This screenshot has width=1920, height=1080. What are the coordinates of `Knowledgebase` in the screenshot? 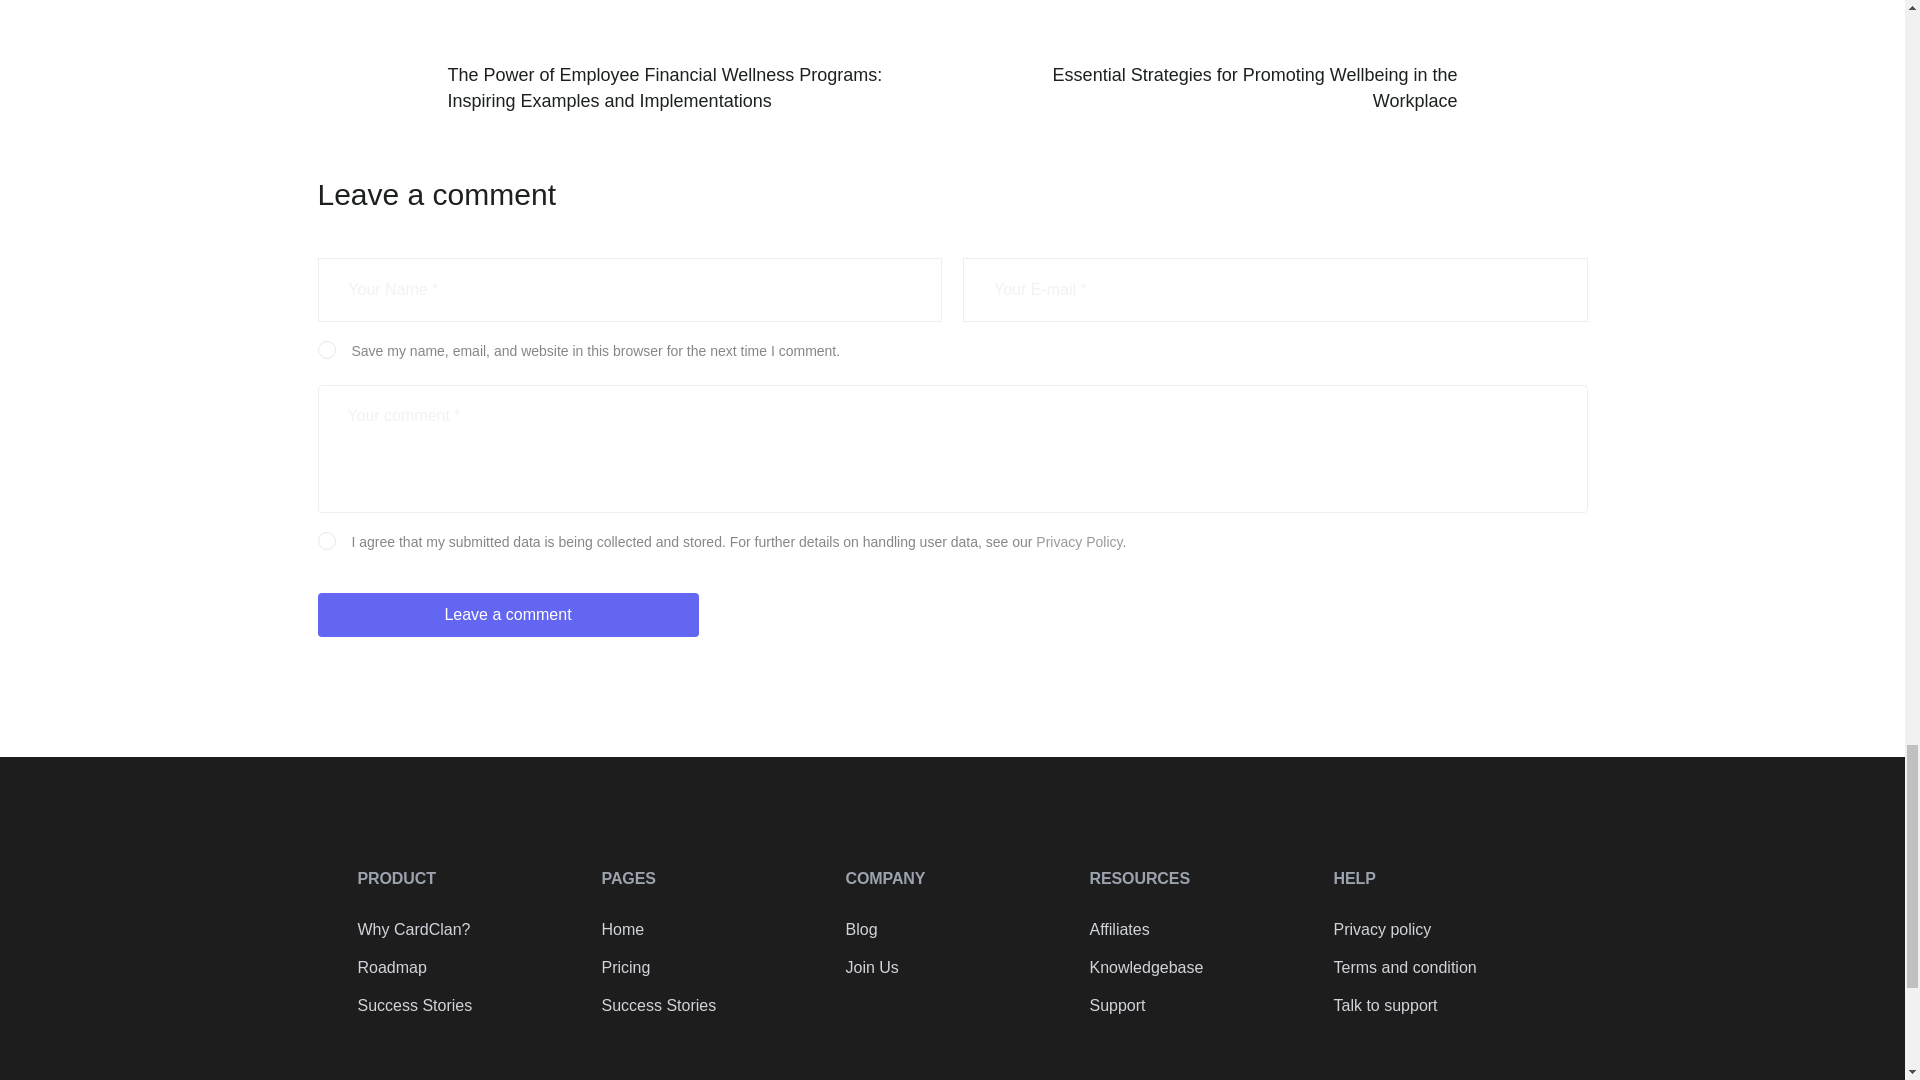 It's located at (1196, 967).